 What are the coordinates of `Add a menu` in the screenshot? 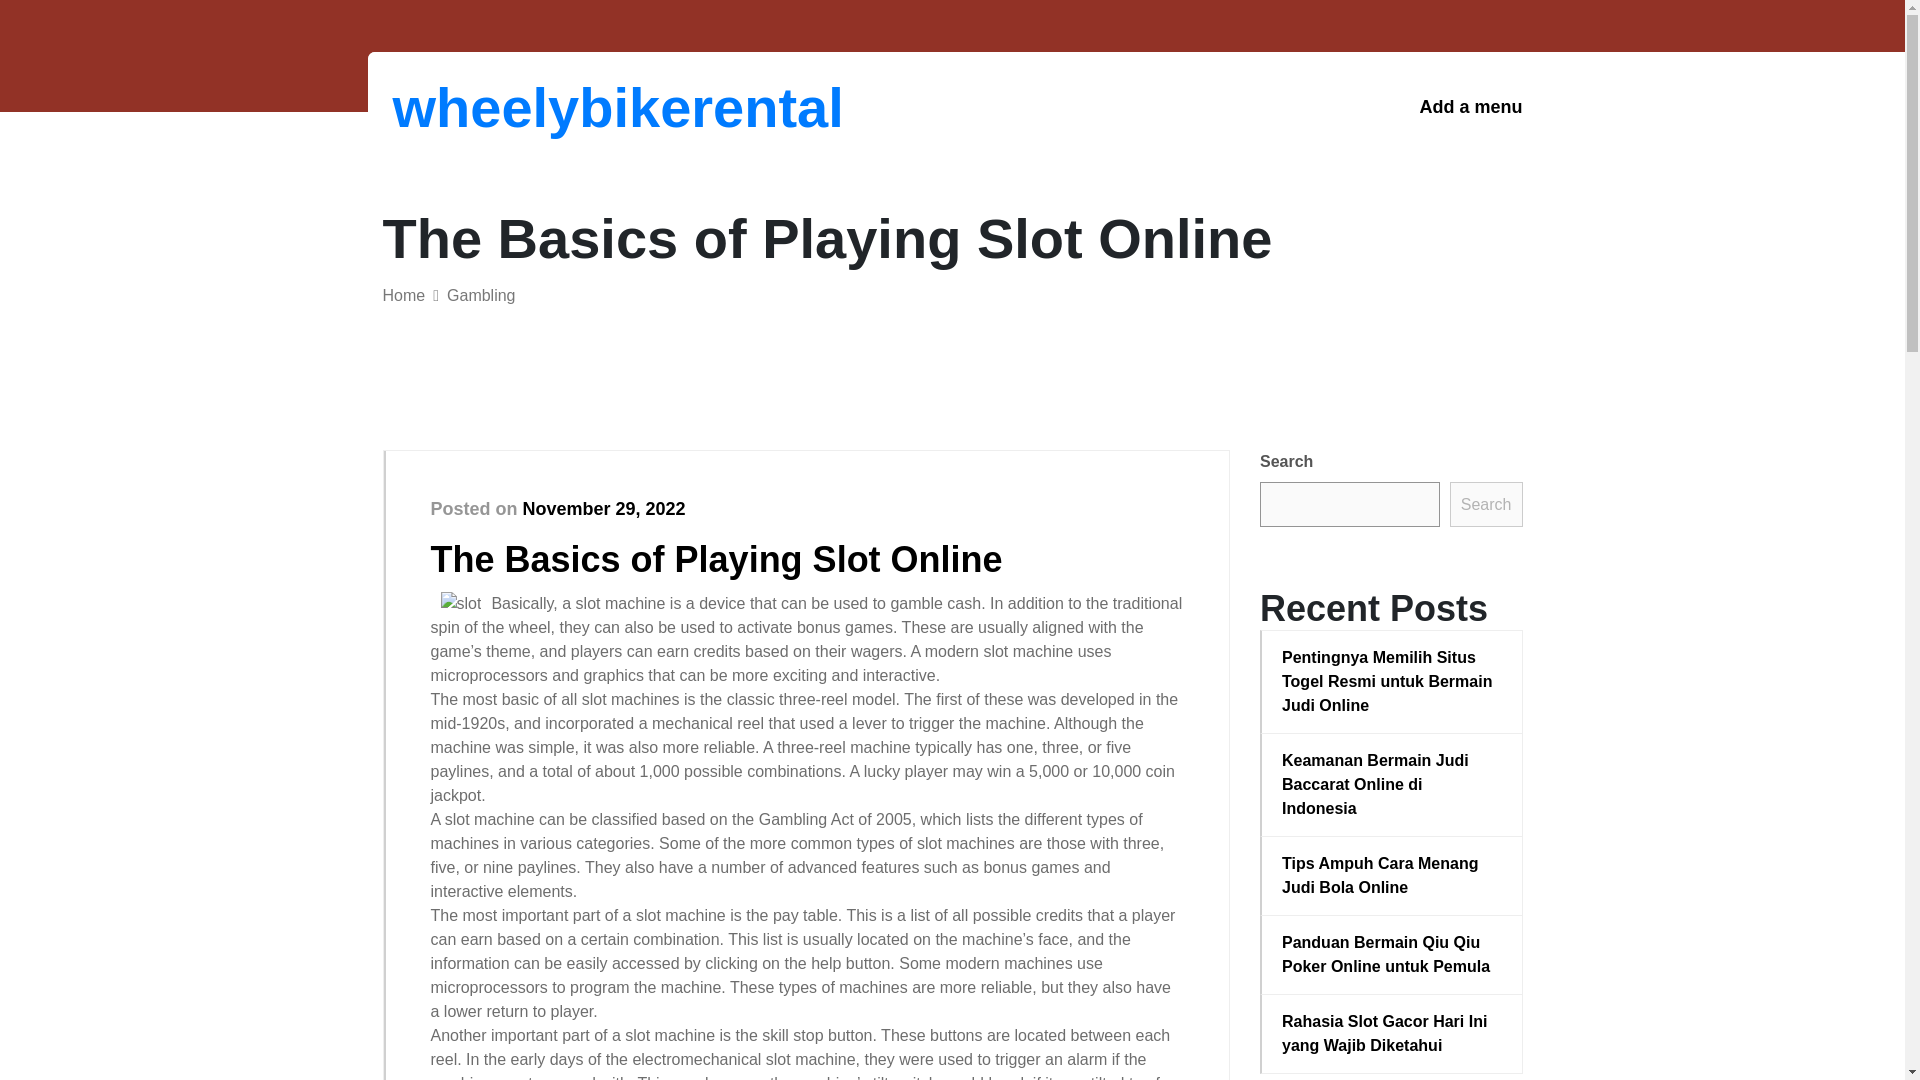 It's located at (1470, 107).